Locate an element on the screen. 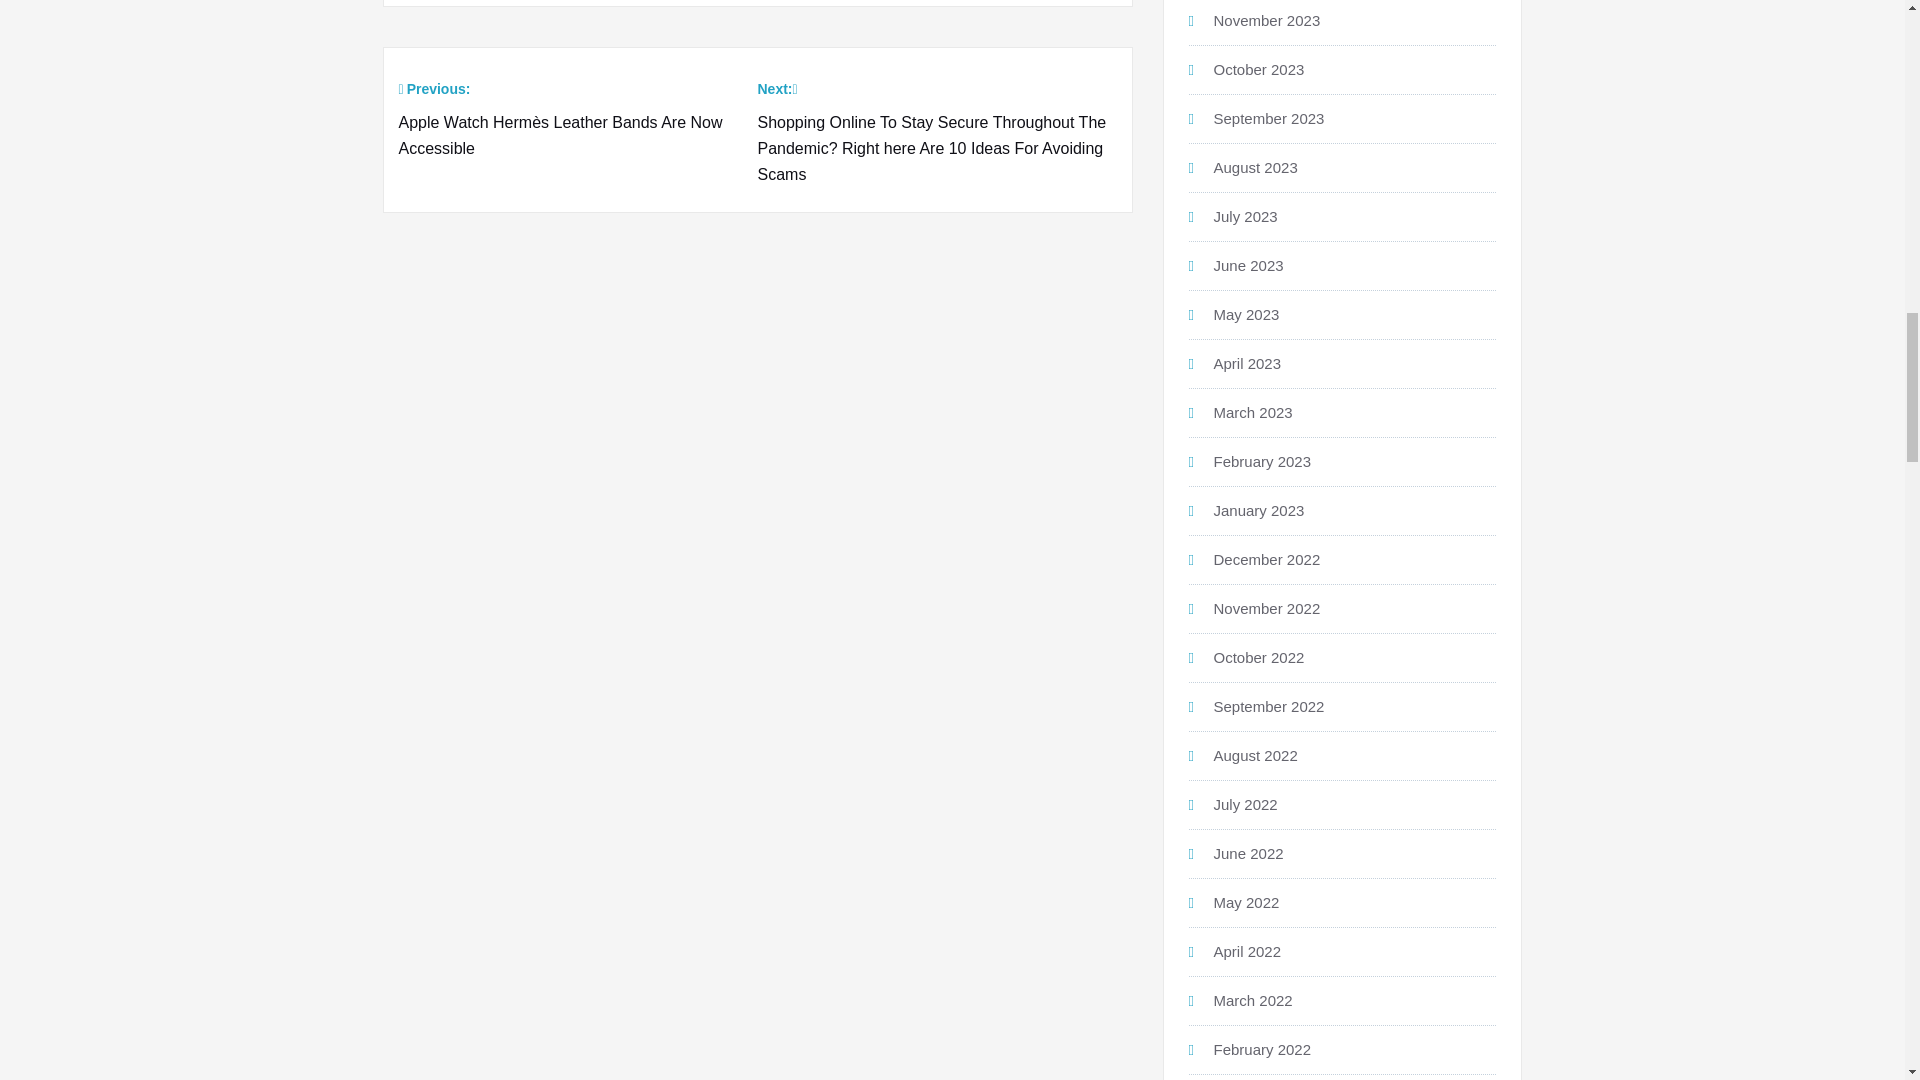  June 2023 is located at coordinates (1248, 266).